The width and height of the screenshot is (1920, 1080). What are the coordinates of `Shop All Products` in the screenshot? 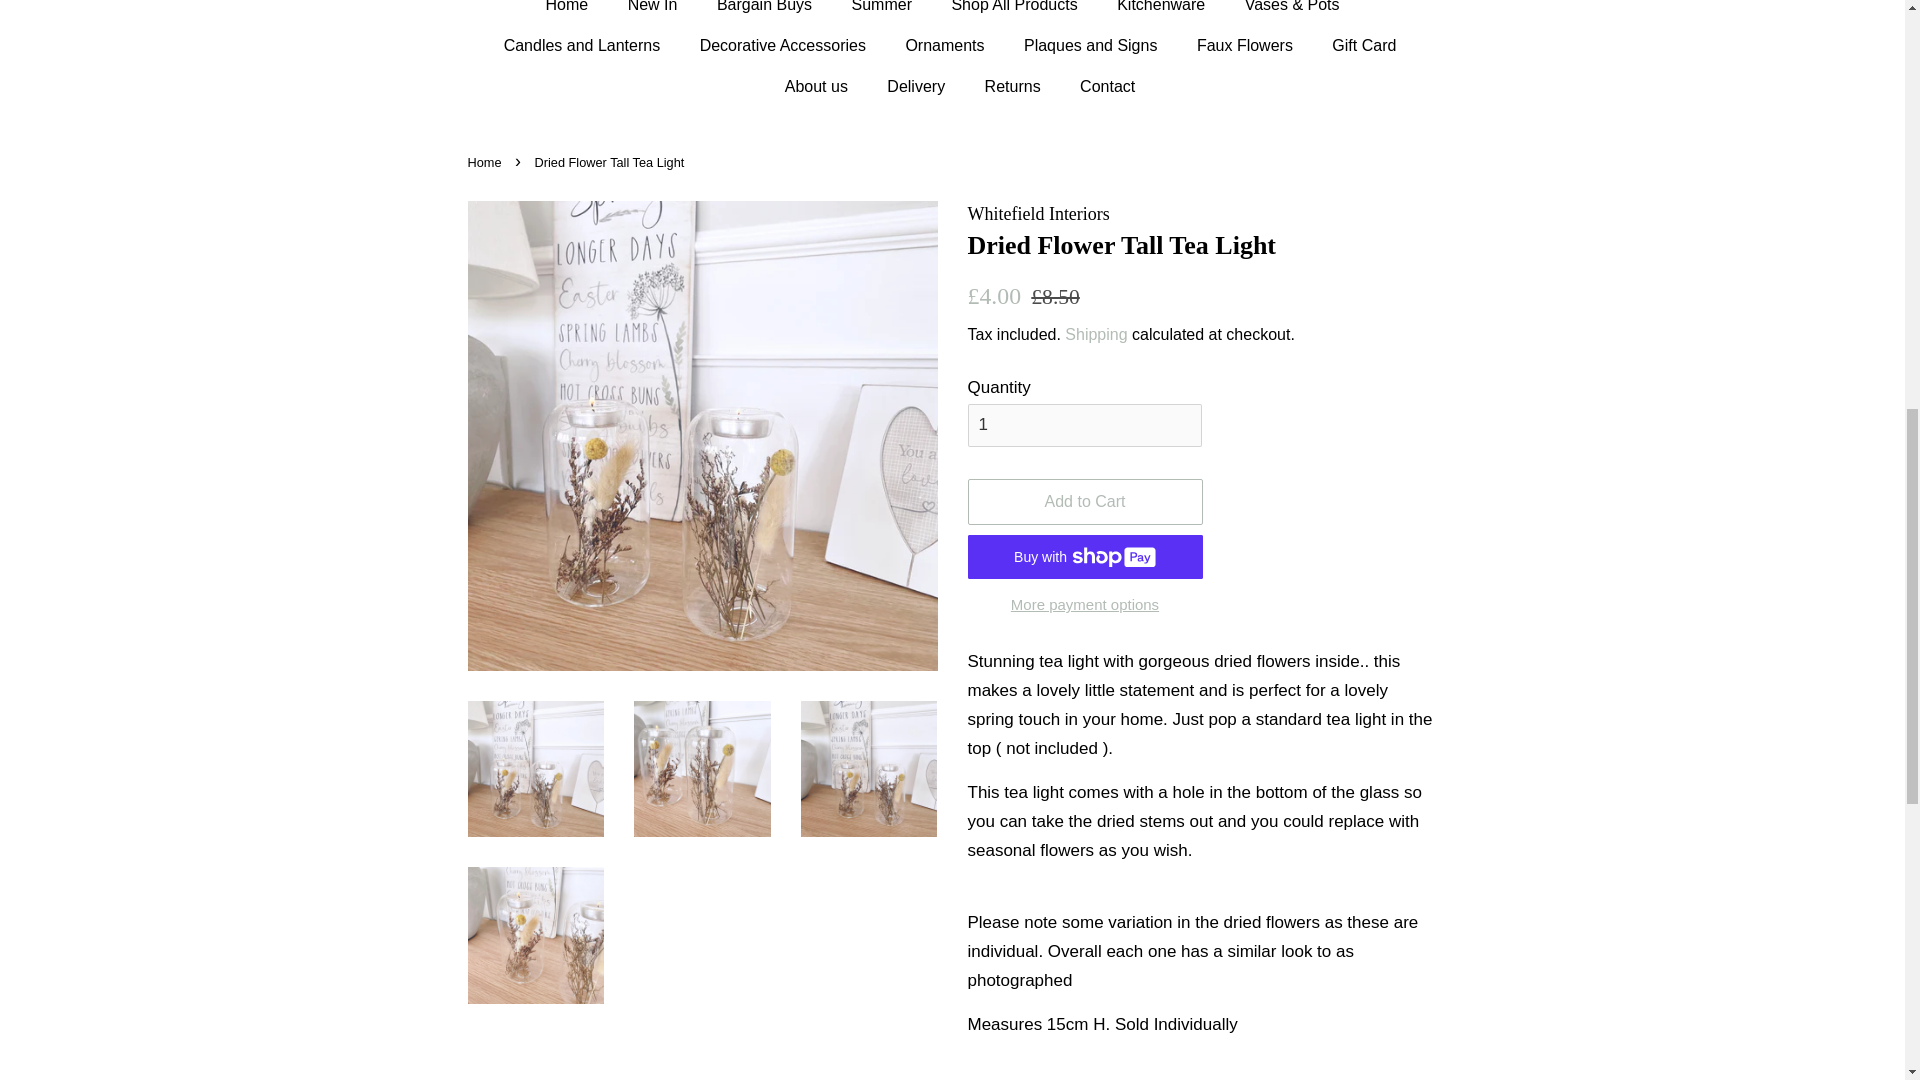 It's located at (1016, 12).